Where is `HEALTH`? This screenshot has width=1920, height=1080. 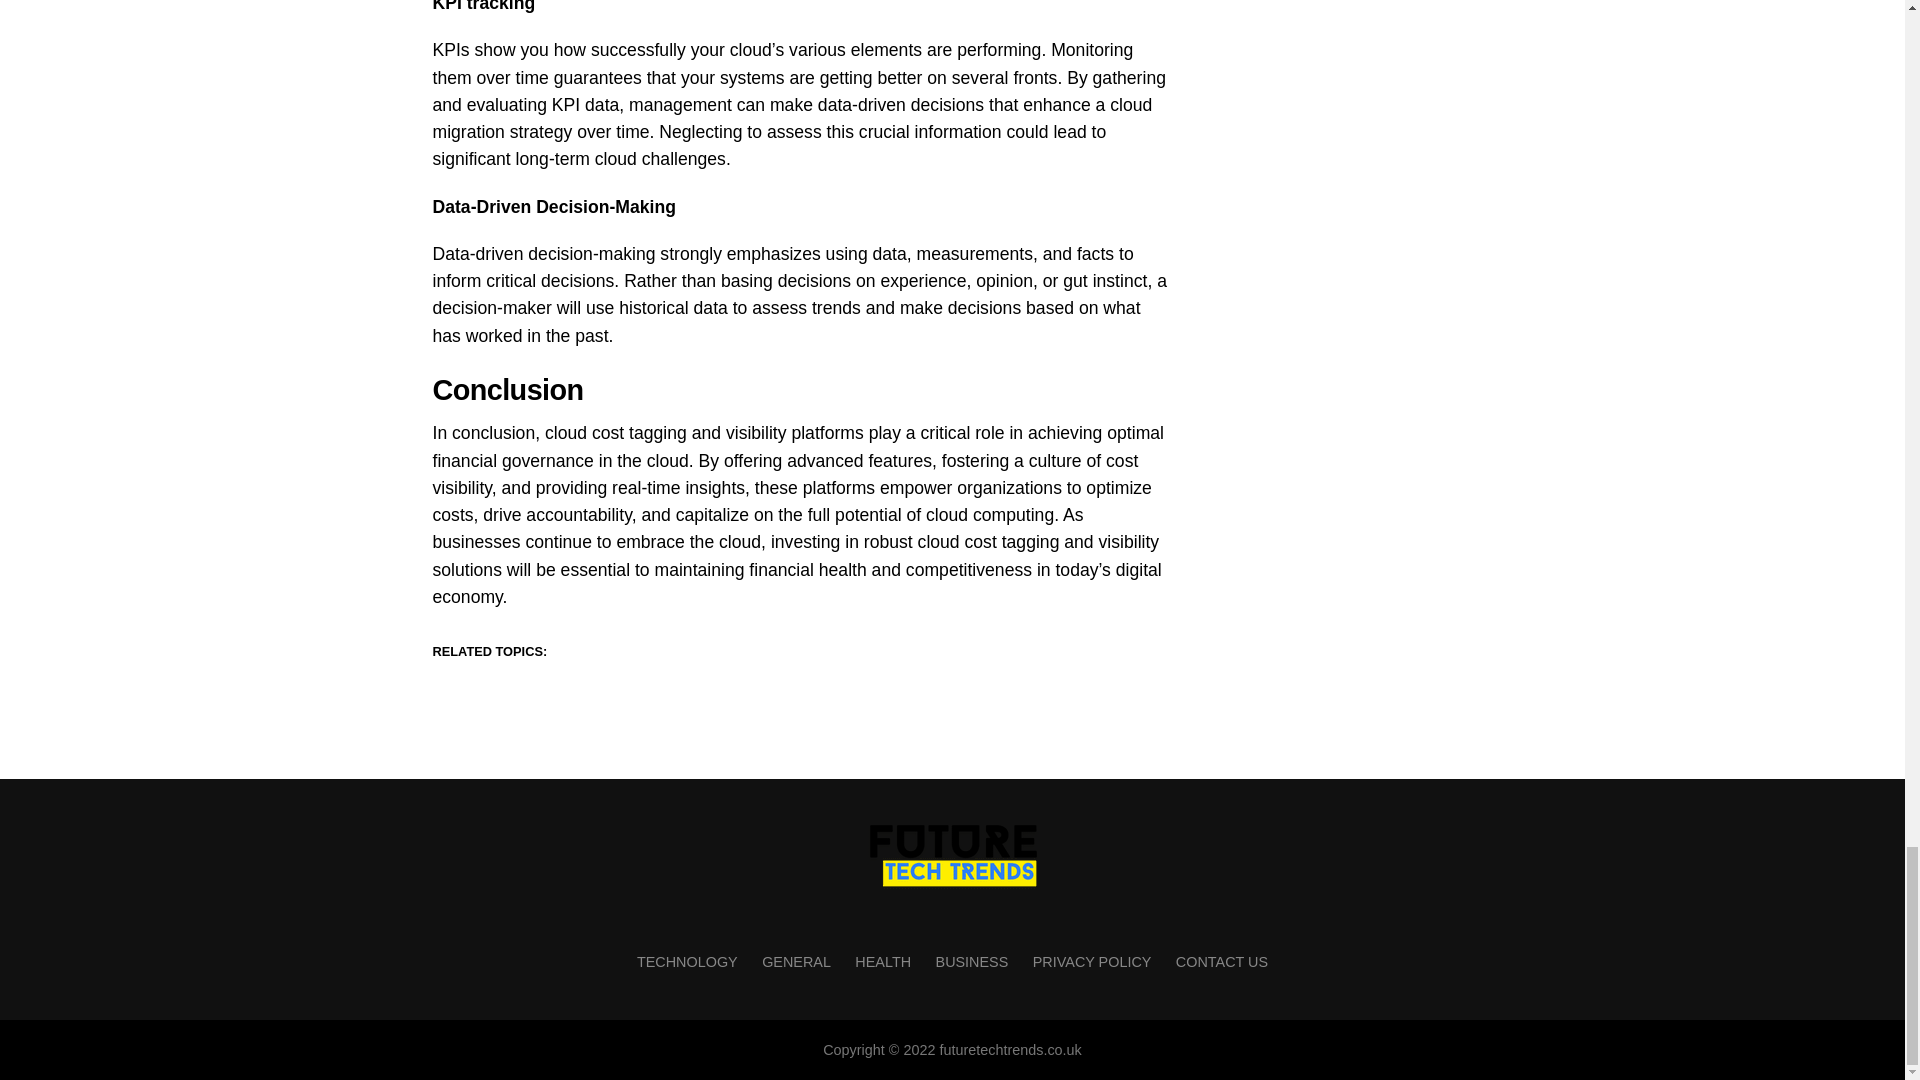 HEALTH is located at coordinates (882, 961).